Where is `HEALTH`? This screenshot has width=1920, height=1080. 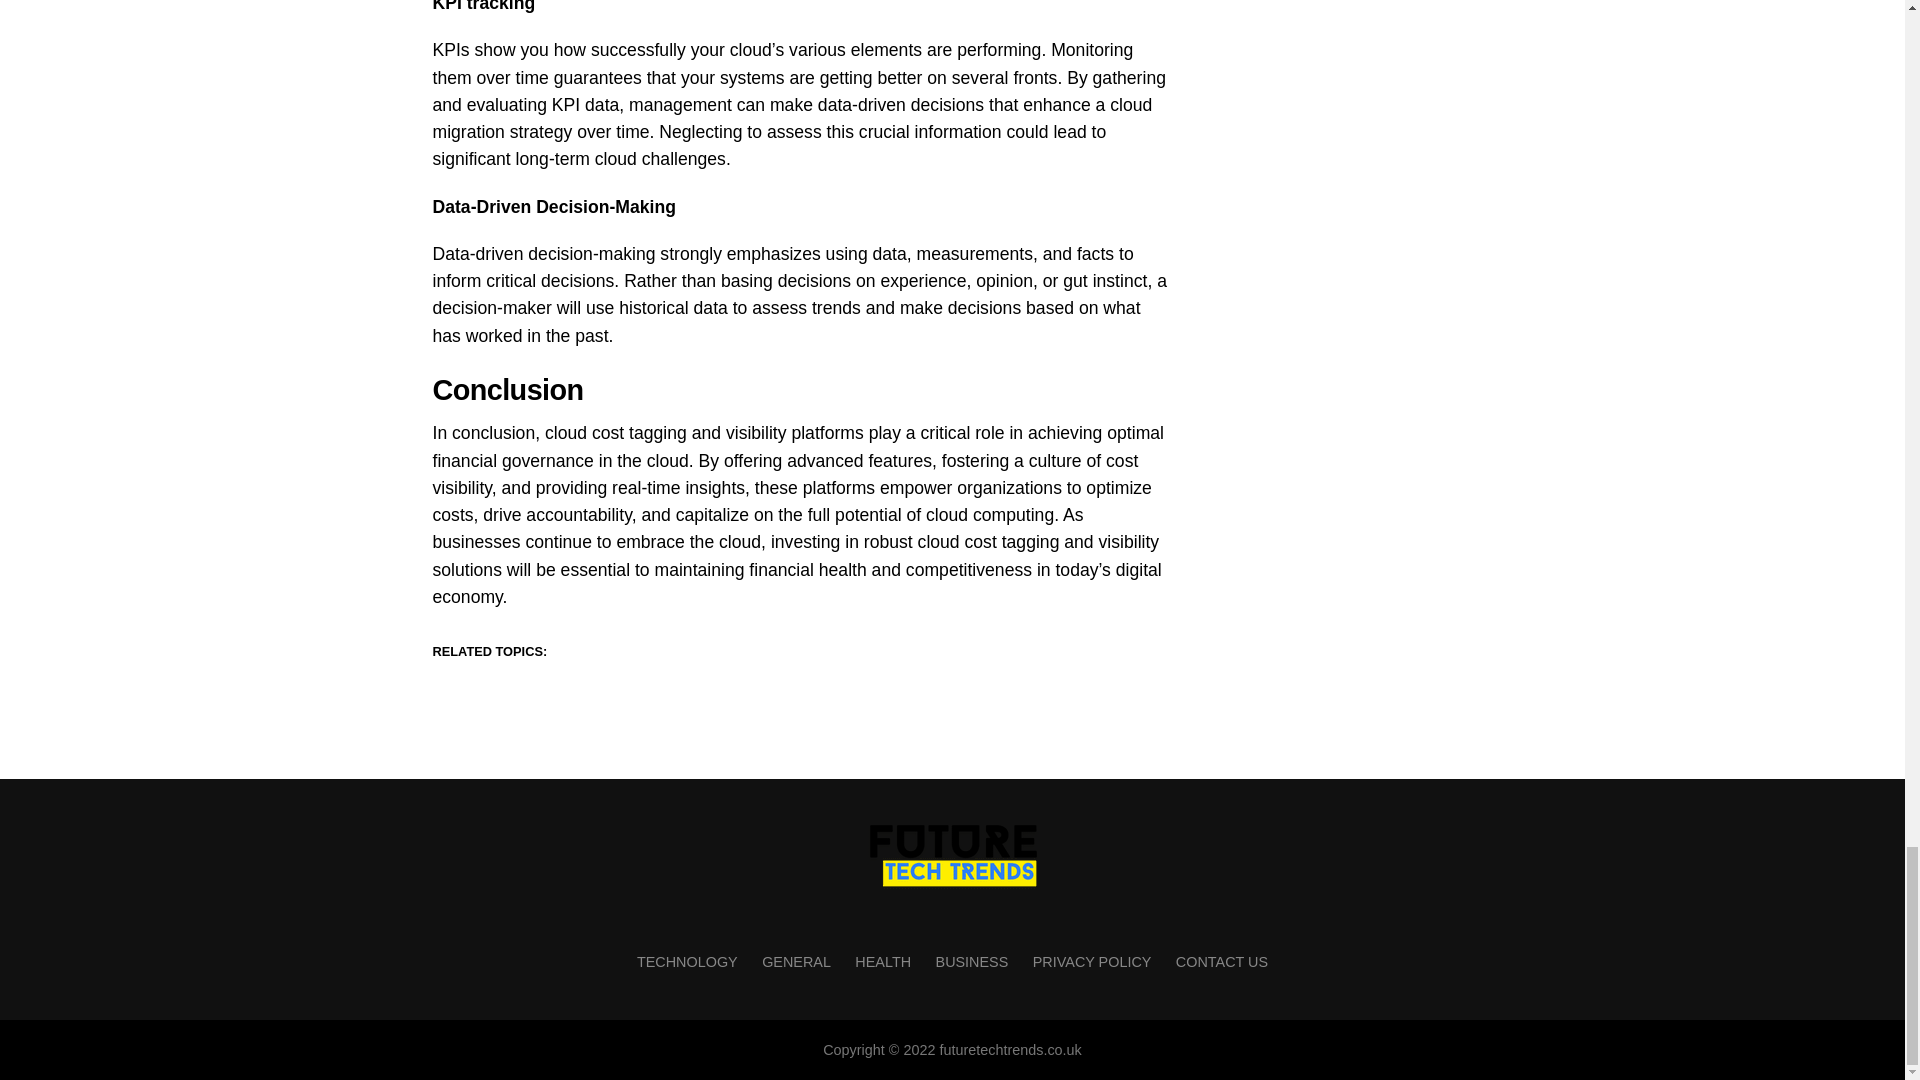 HEALTH is located at coordinates (882, 961).